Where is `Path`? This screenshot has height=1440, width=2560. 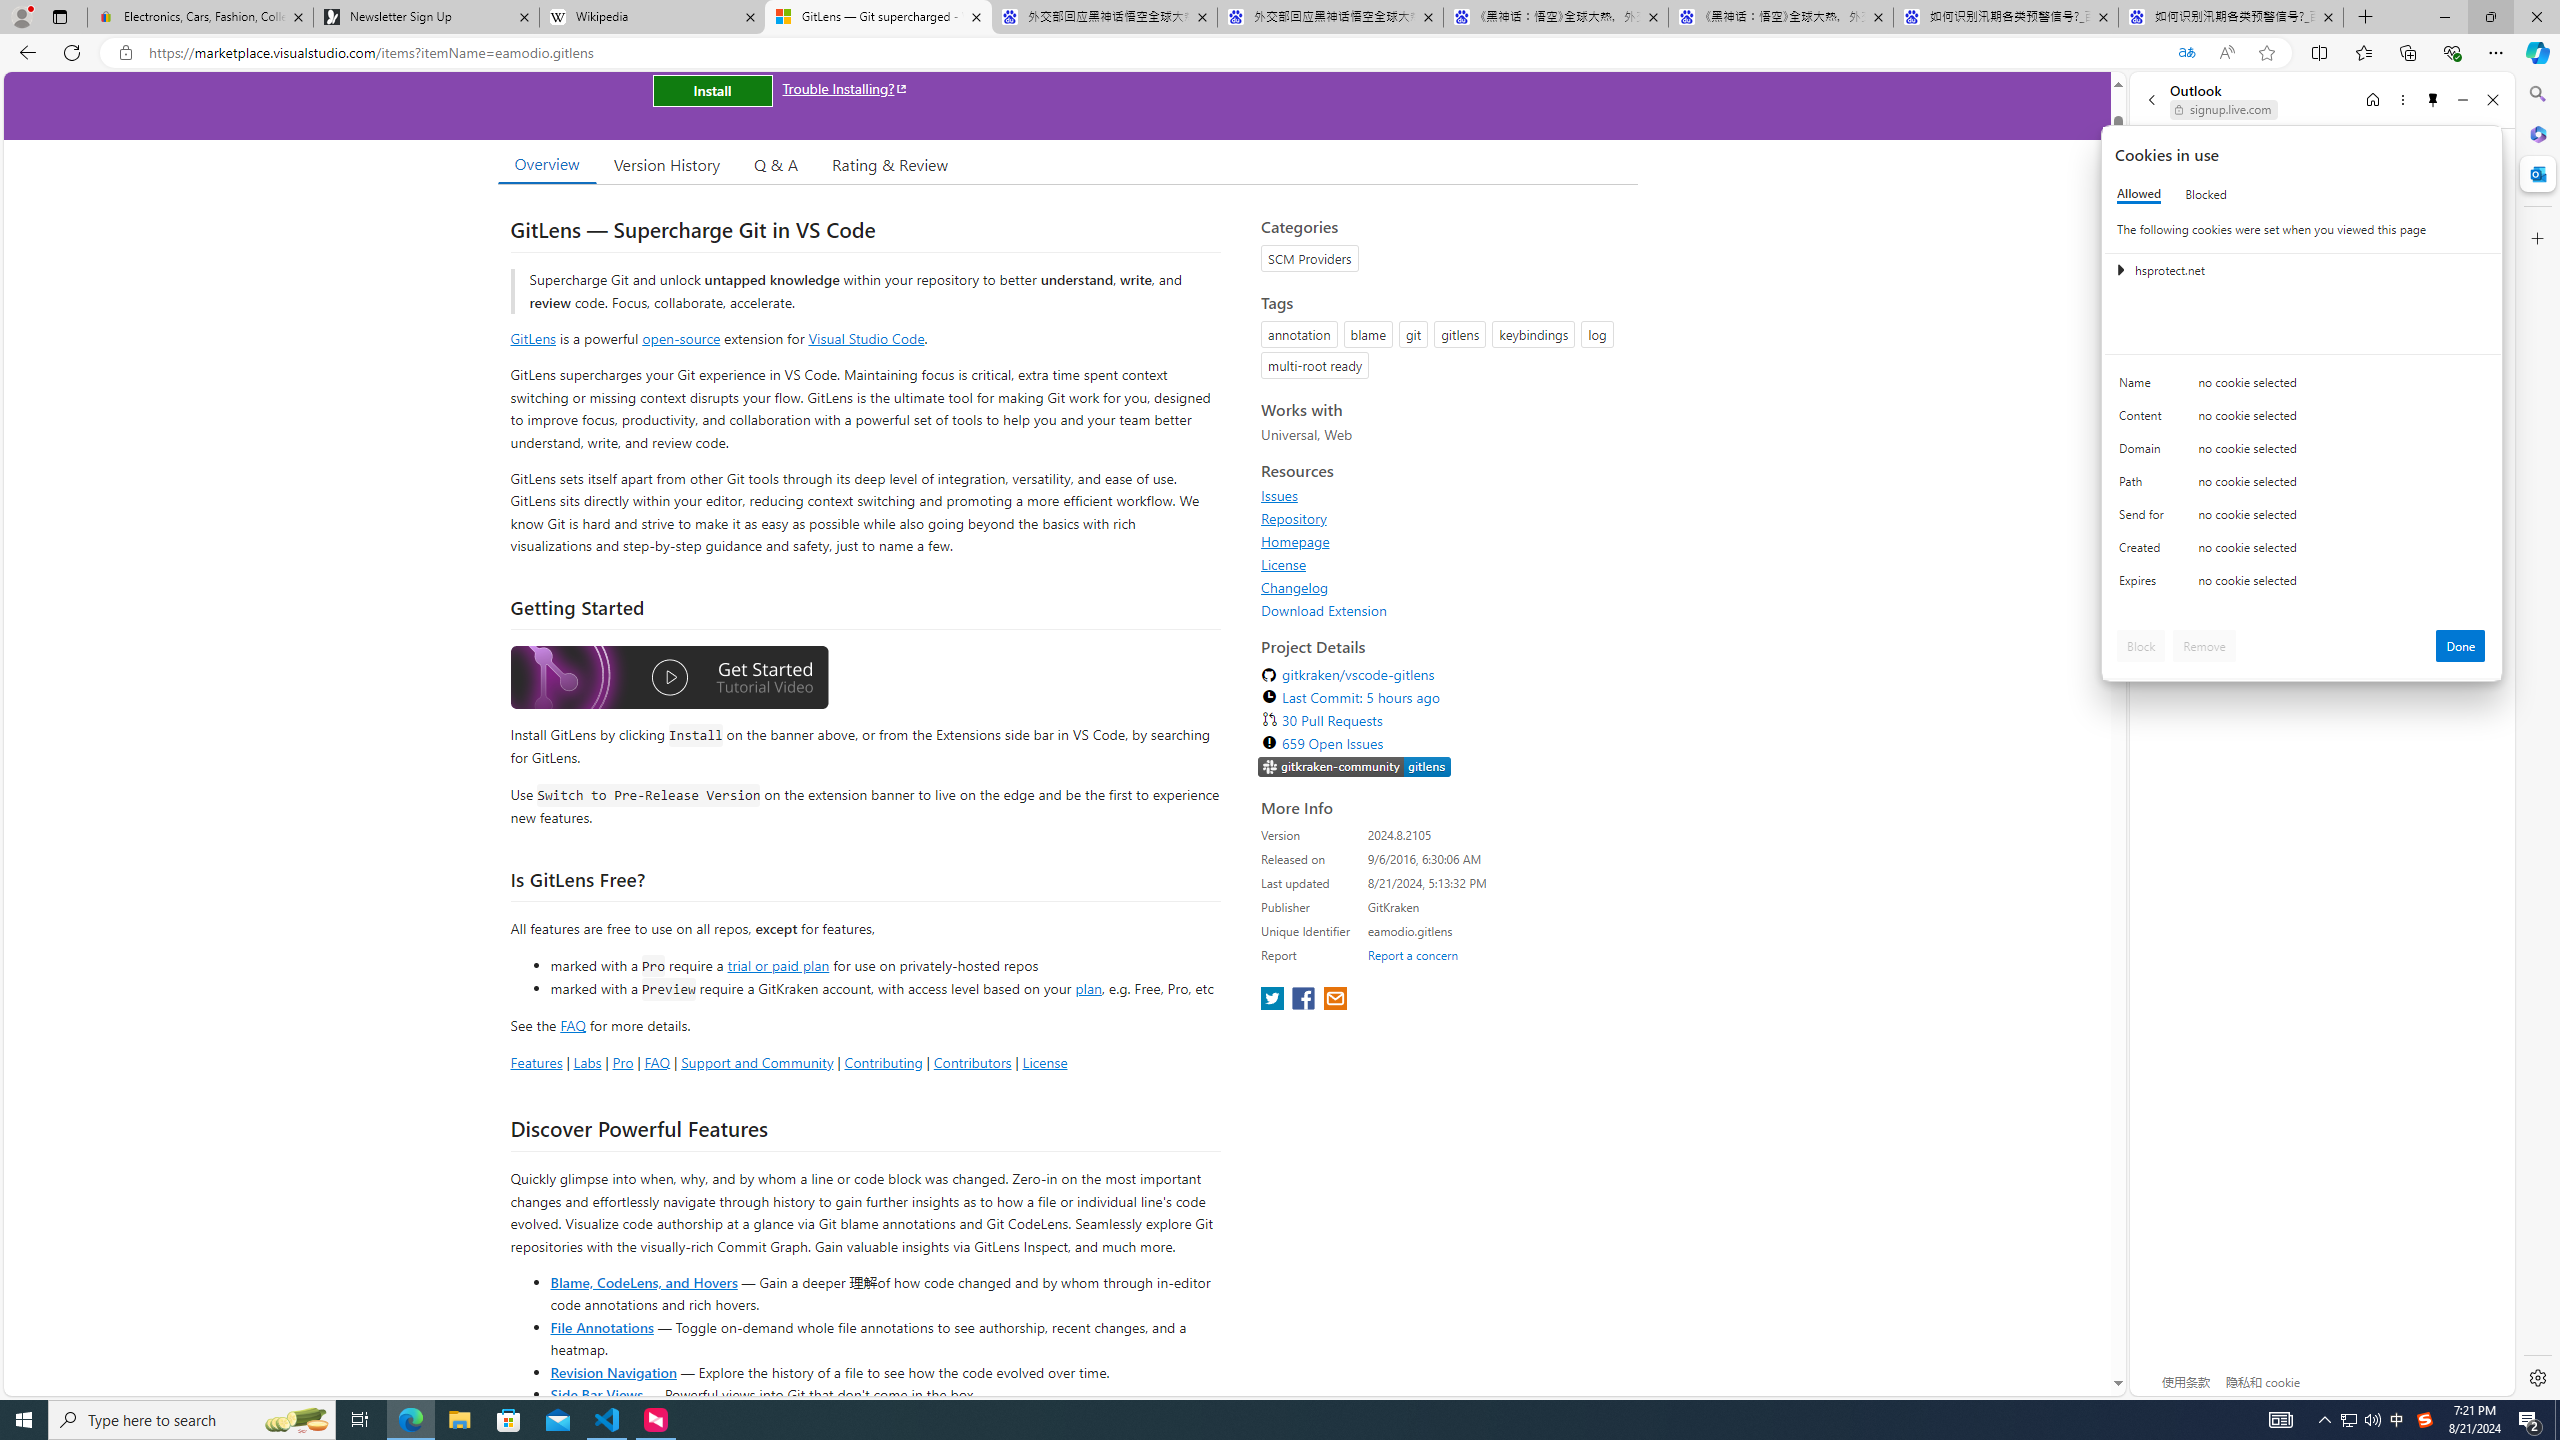
Path is located at coordinates (2145, 486).